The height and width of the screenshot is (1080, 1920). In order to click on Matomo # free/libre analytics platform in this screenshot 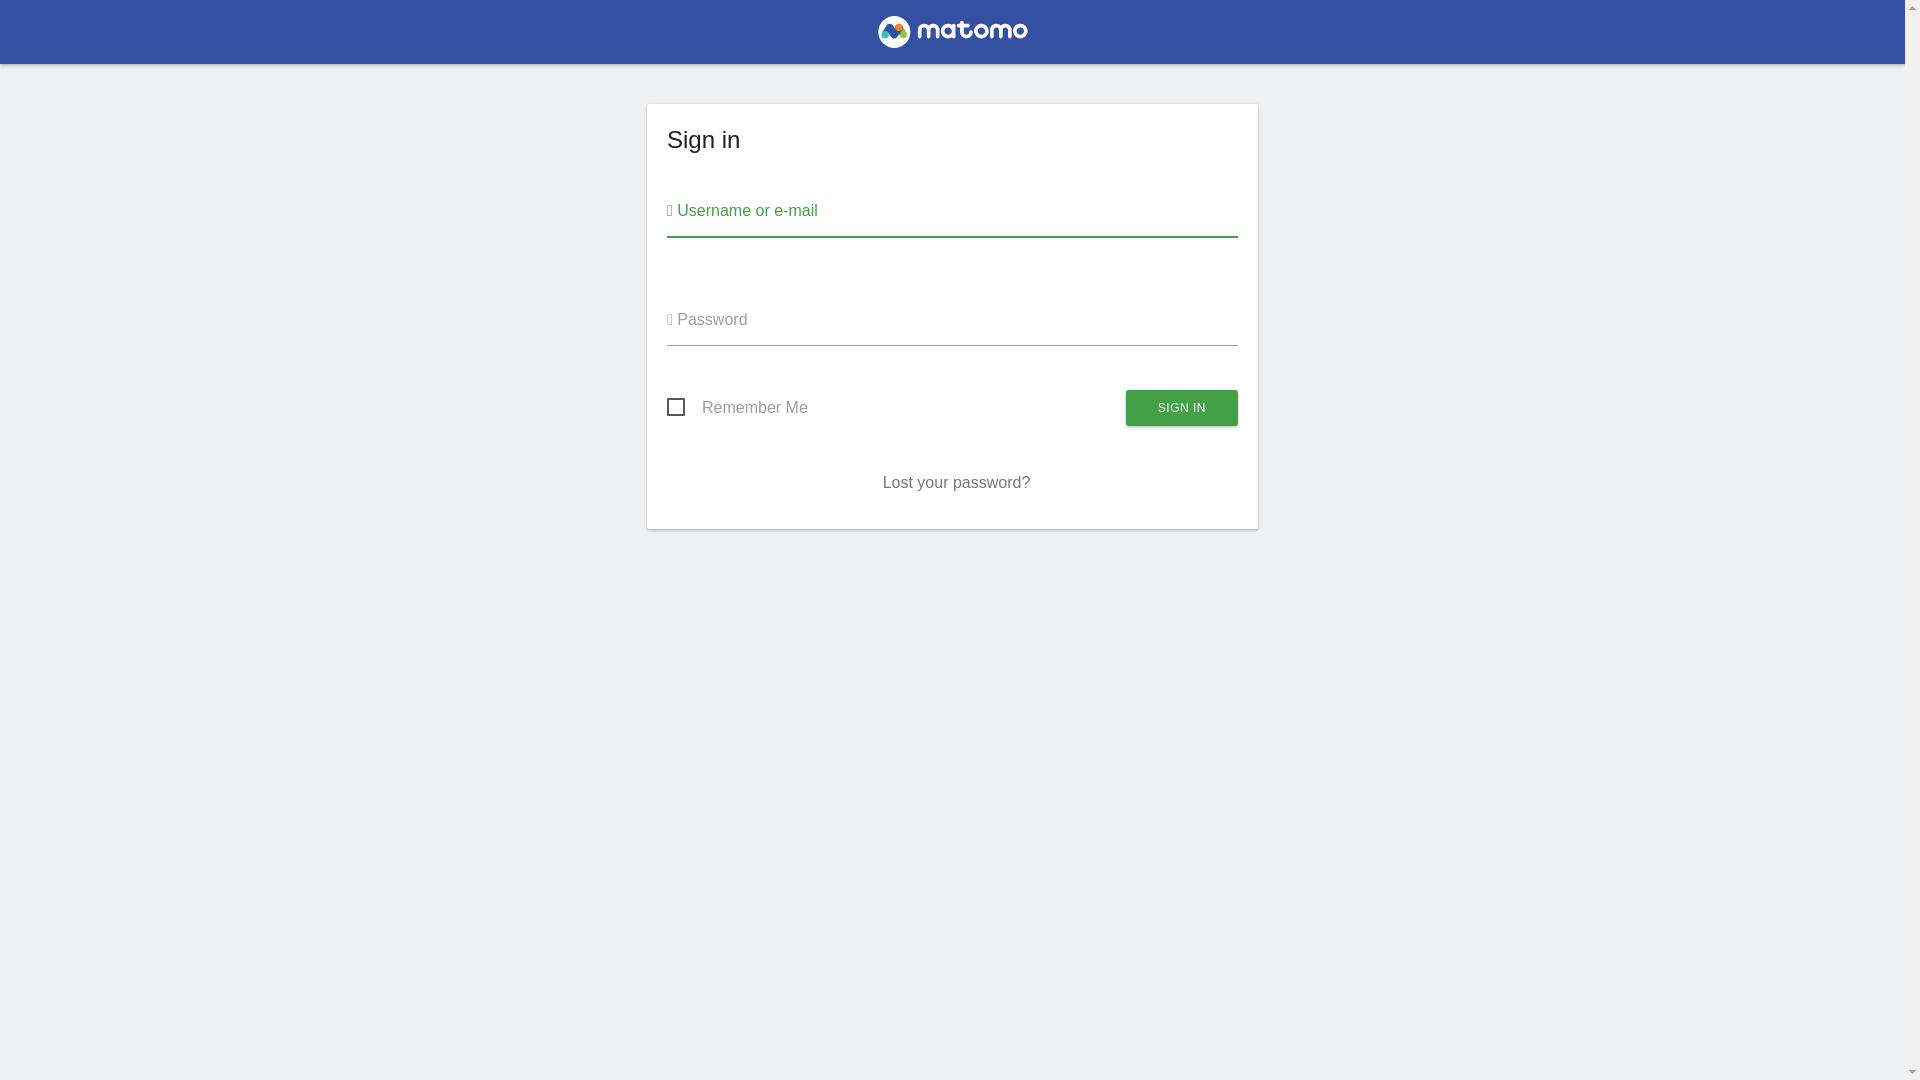, I will do `click(952, 38)`.